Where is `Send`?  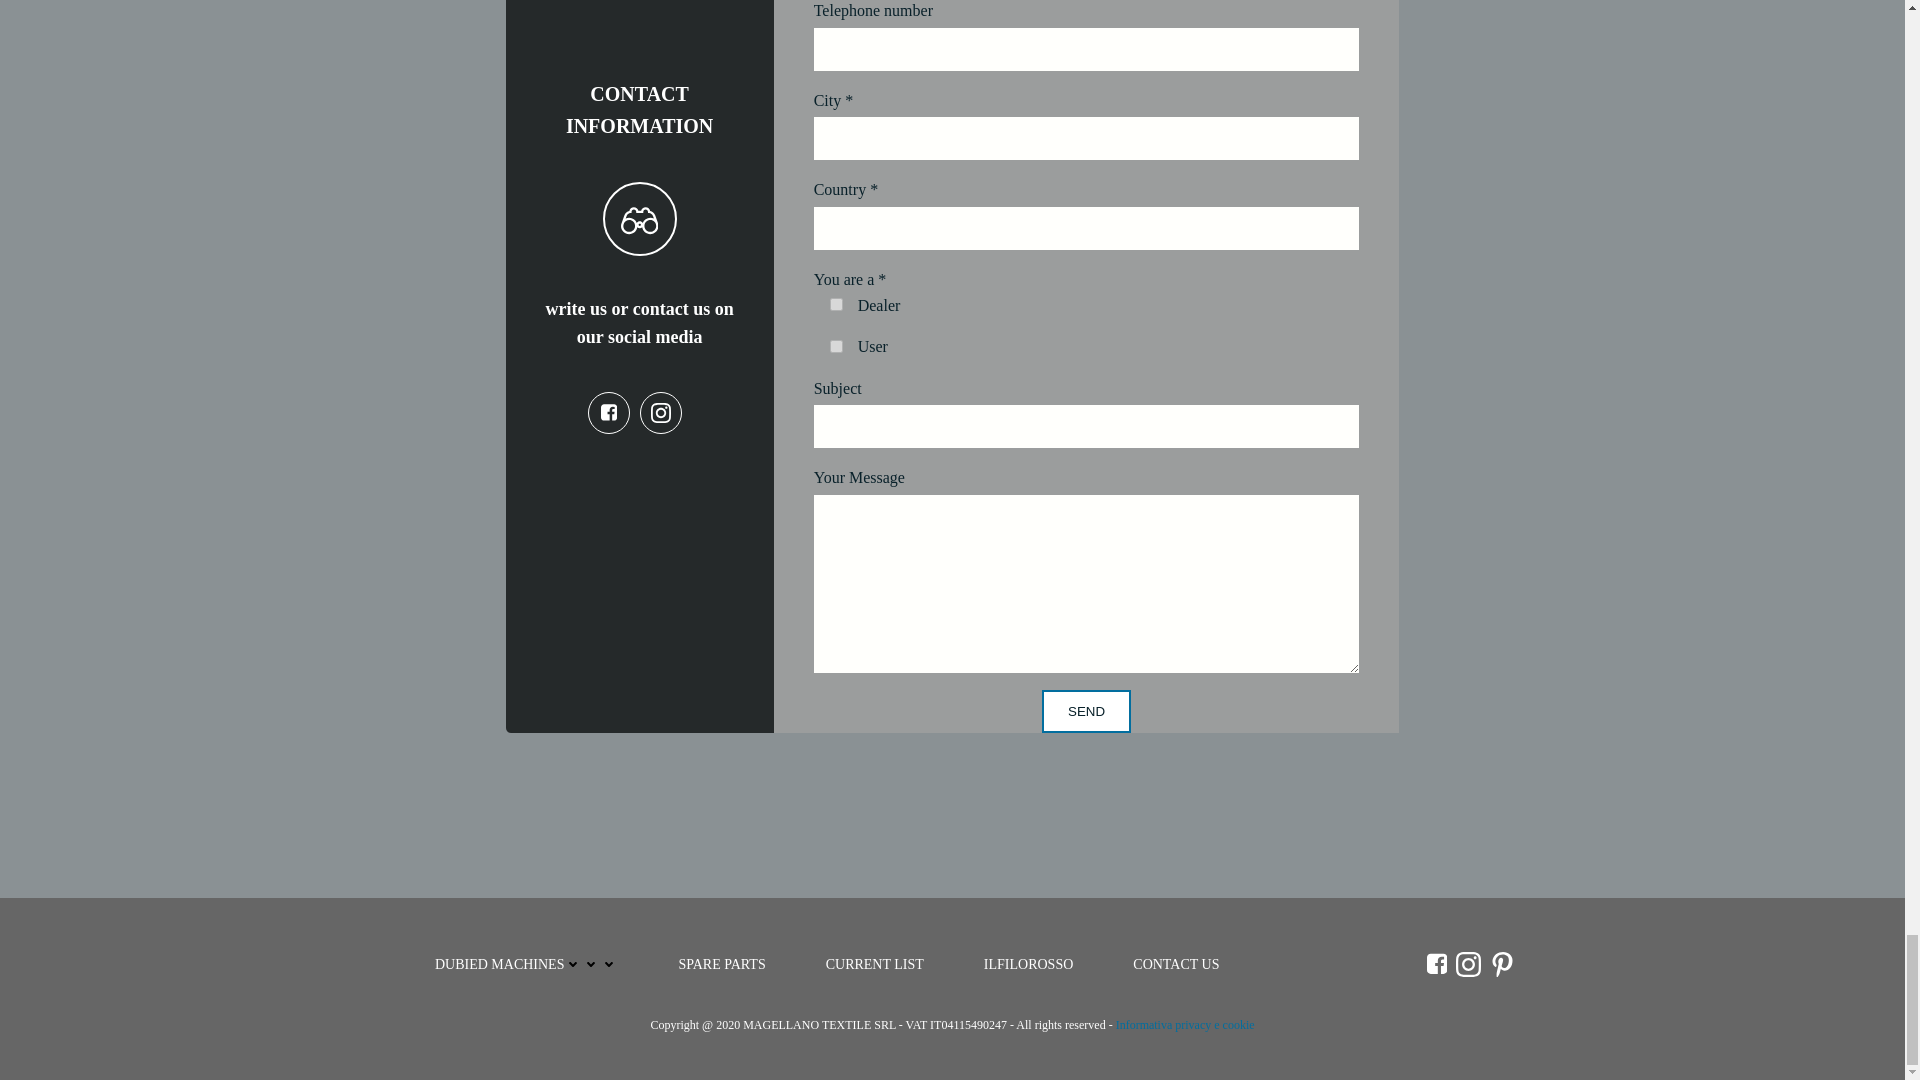 Send is located at coordinates (1086, 712).